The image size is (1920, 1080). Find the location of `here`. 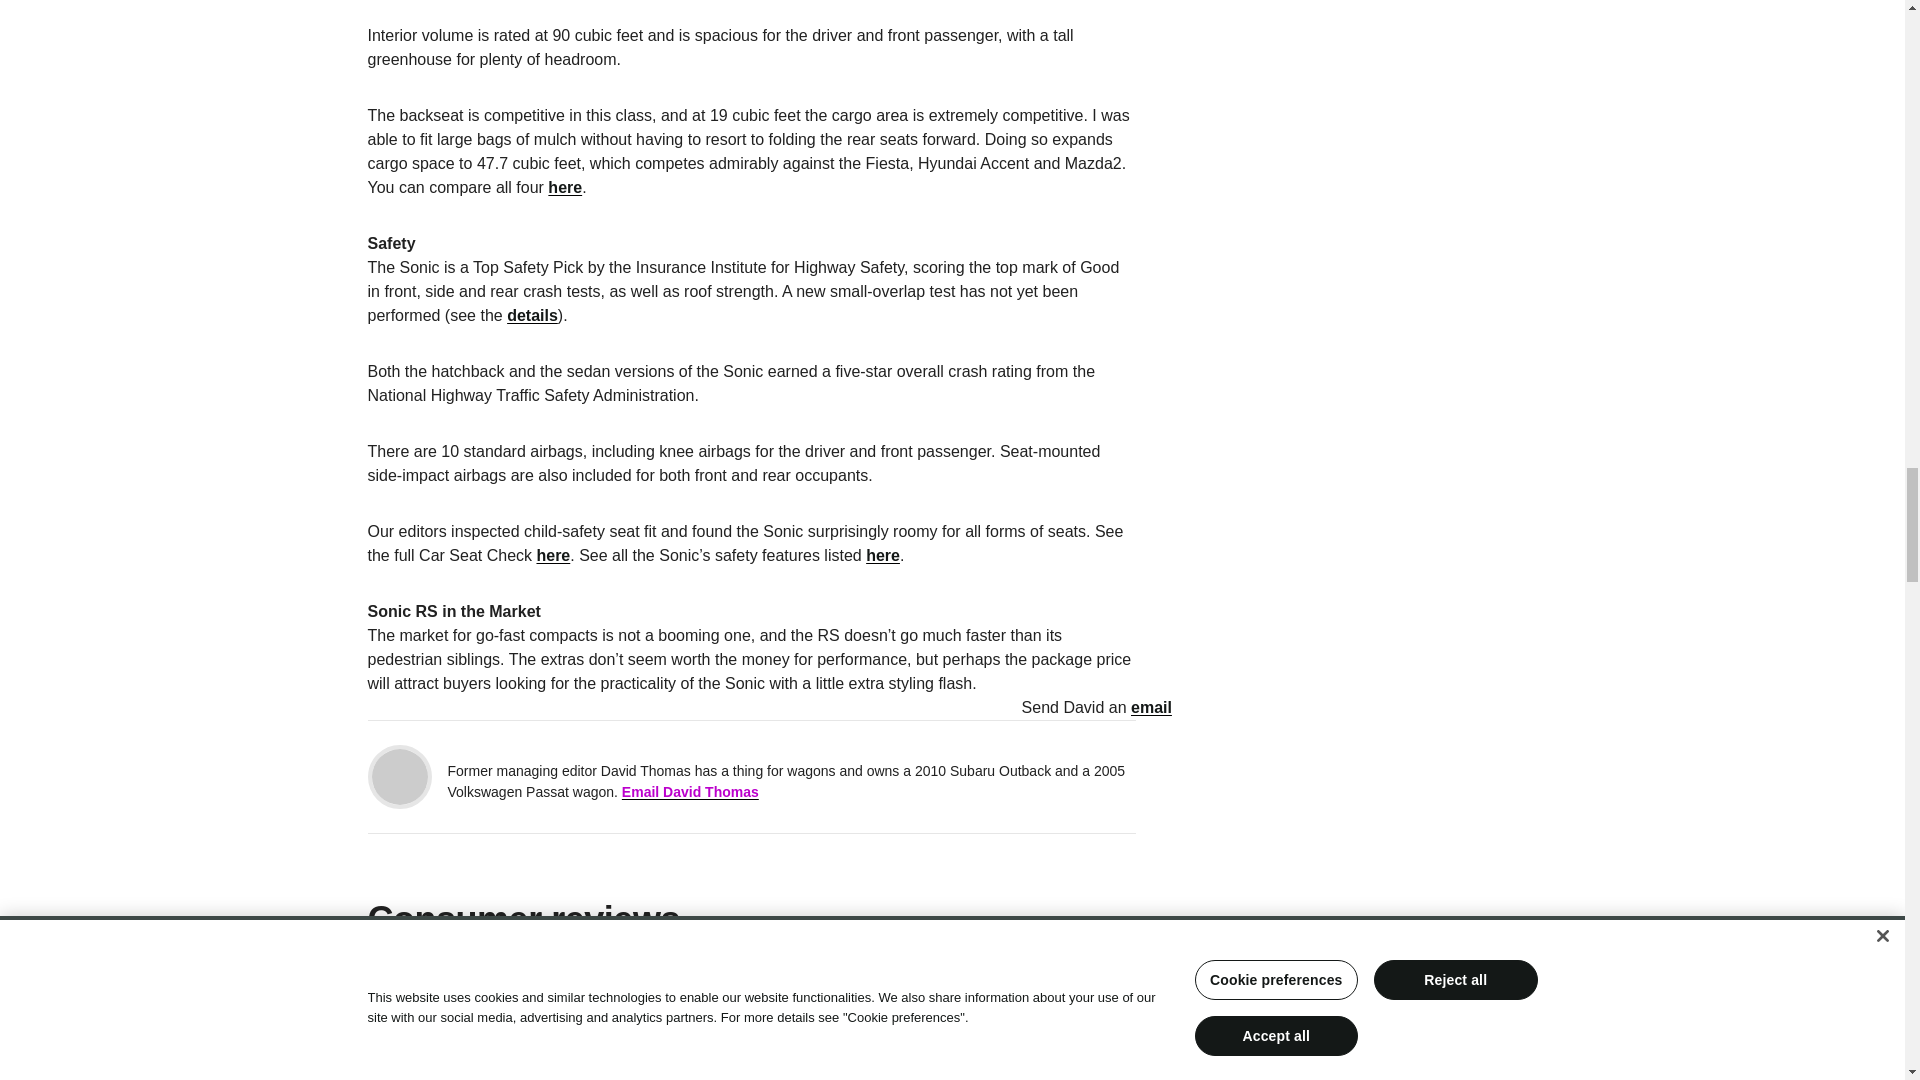

here is located at coordinates (552, 554).